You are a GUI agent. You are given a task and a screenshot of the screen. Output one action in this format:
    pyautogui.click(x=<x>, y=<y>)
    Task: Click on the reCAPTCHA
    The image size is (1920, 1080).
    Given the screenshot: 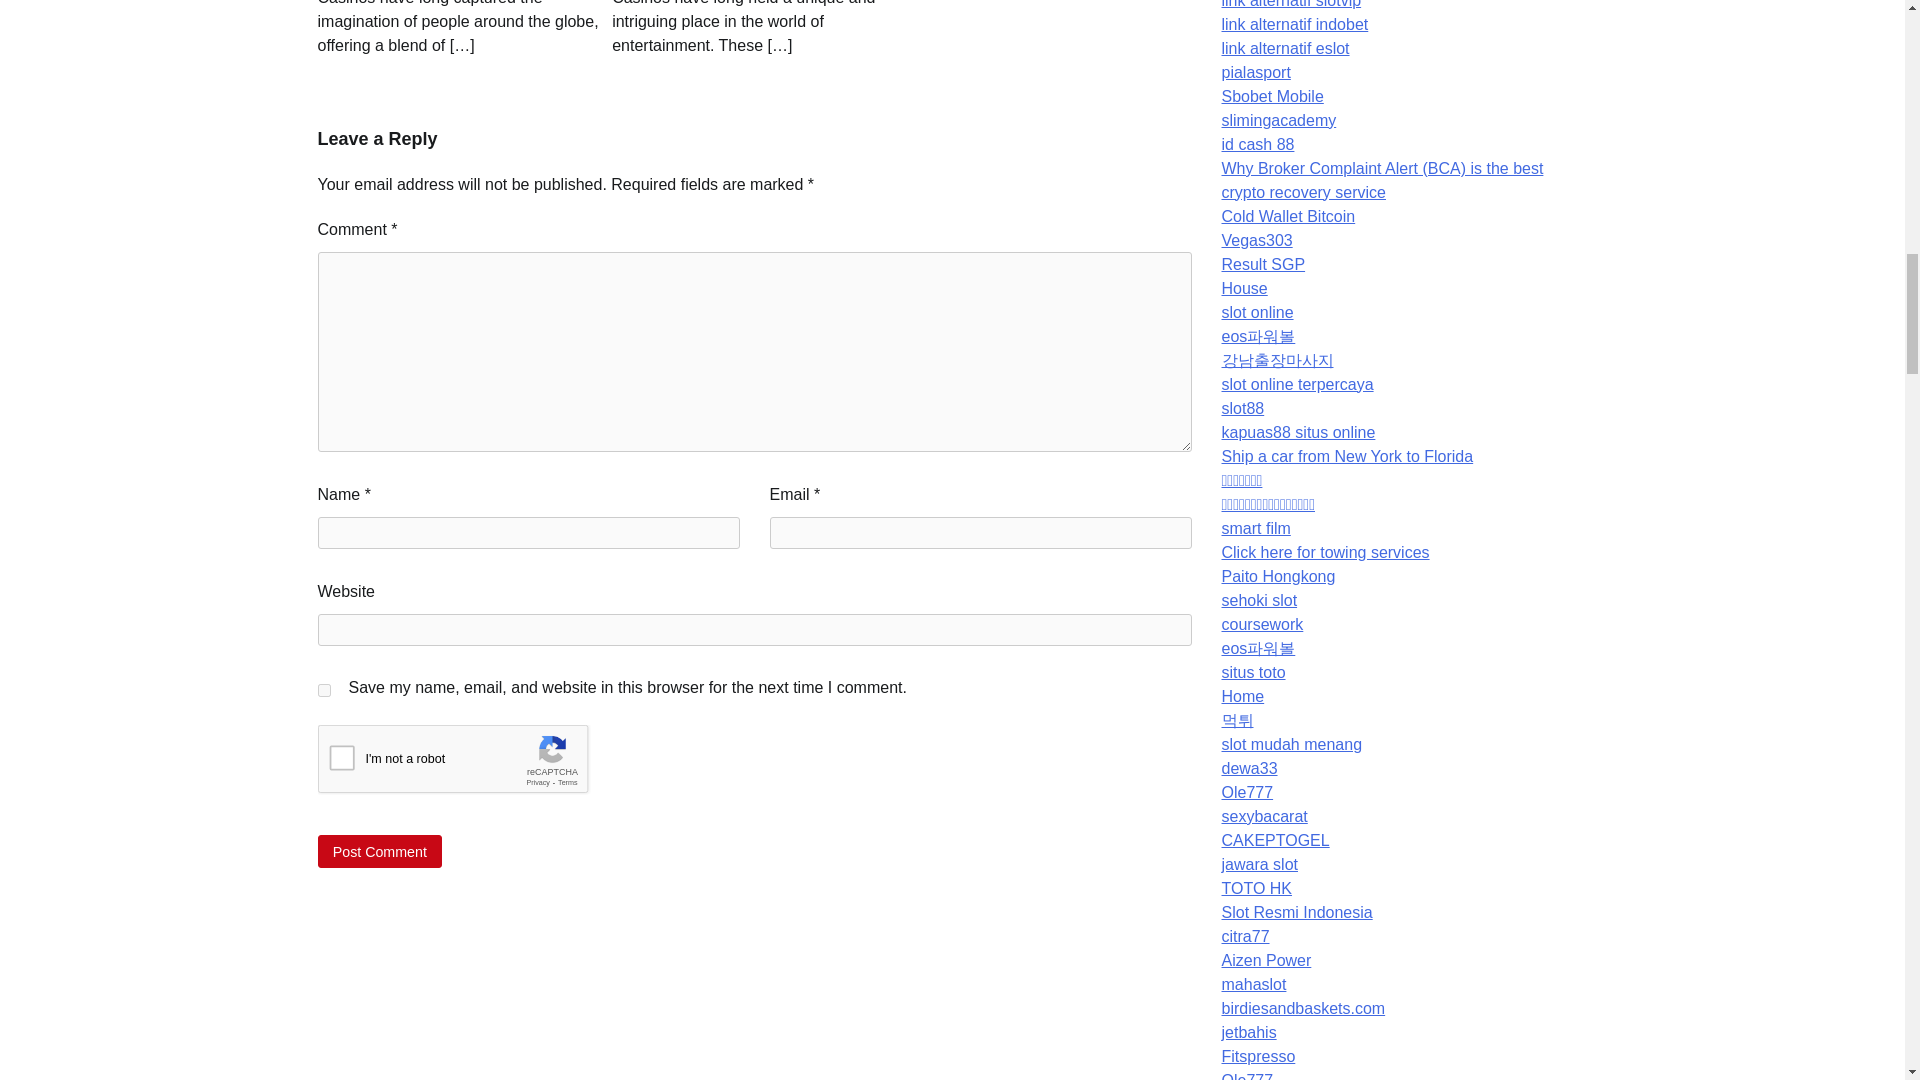 What is the action you would take?
    pyautogui.click(x=470, y=764)
    